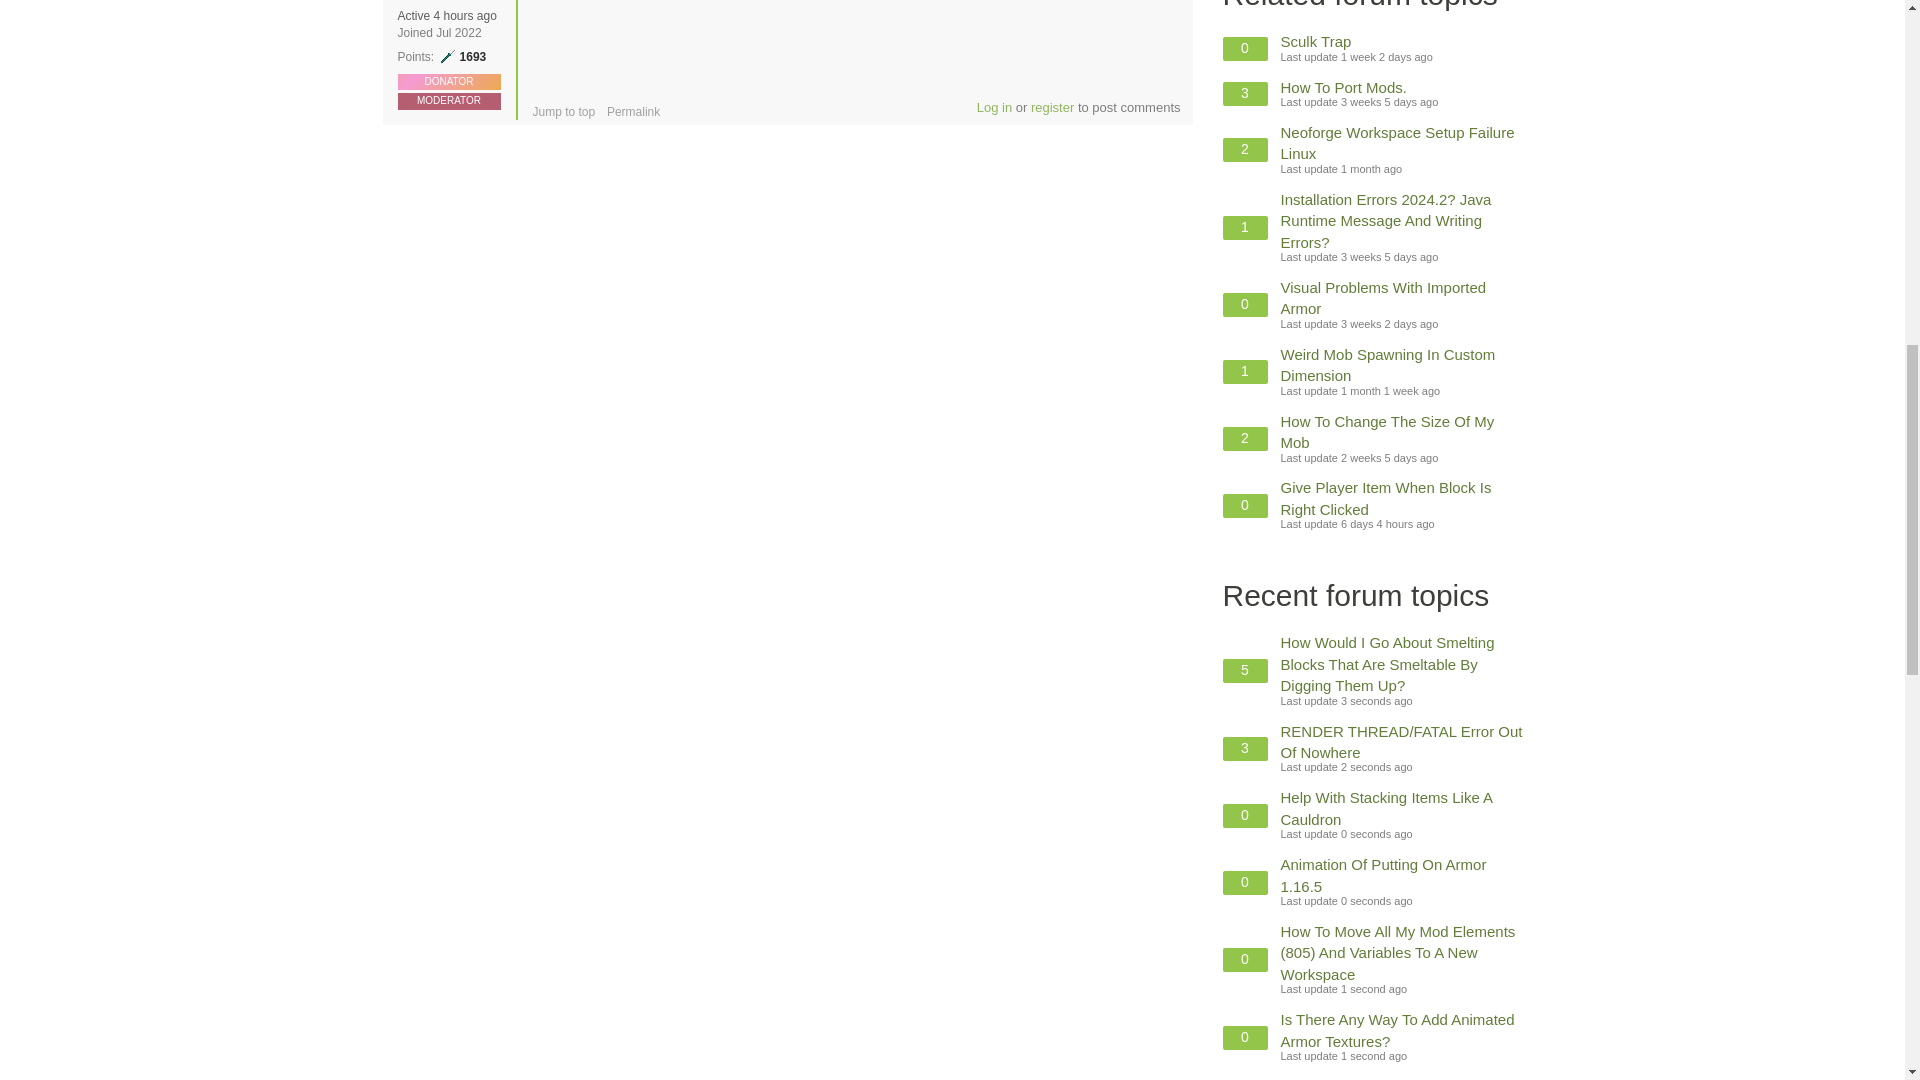 The height and width of the screenshot is (1080, 1920). Describe the element at coordinates (633, 111) in the screenshot. I see `Link to this comment` at that location.